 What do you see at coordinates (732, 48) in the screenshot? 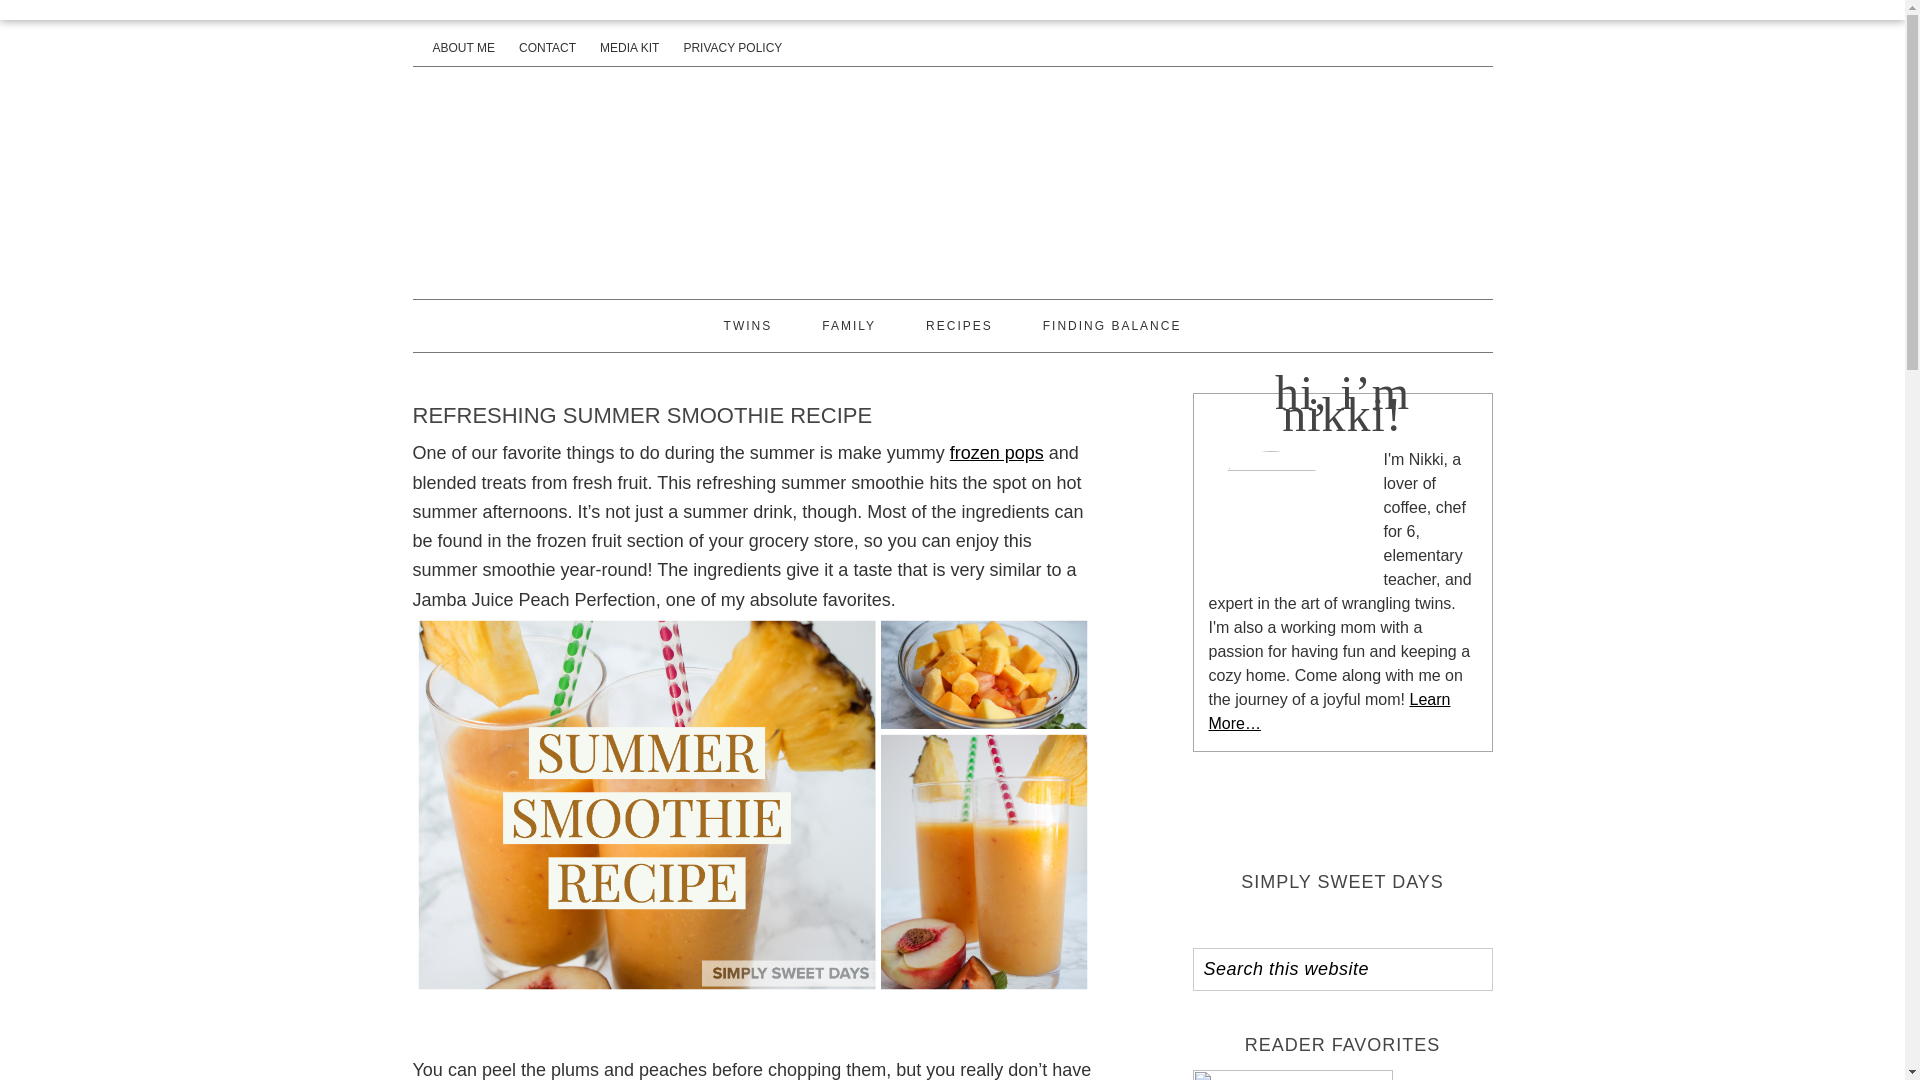
I see `PRIVACY POLICY` at bounding box center [732, 48].